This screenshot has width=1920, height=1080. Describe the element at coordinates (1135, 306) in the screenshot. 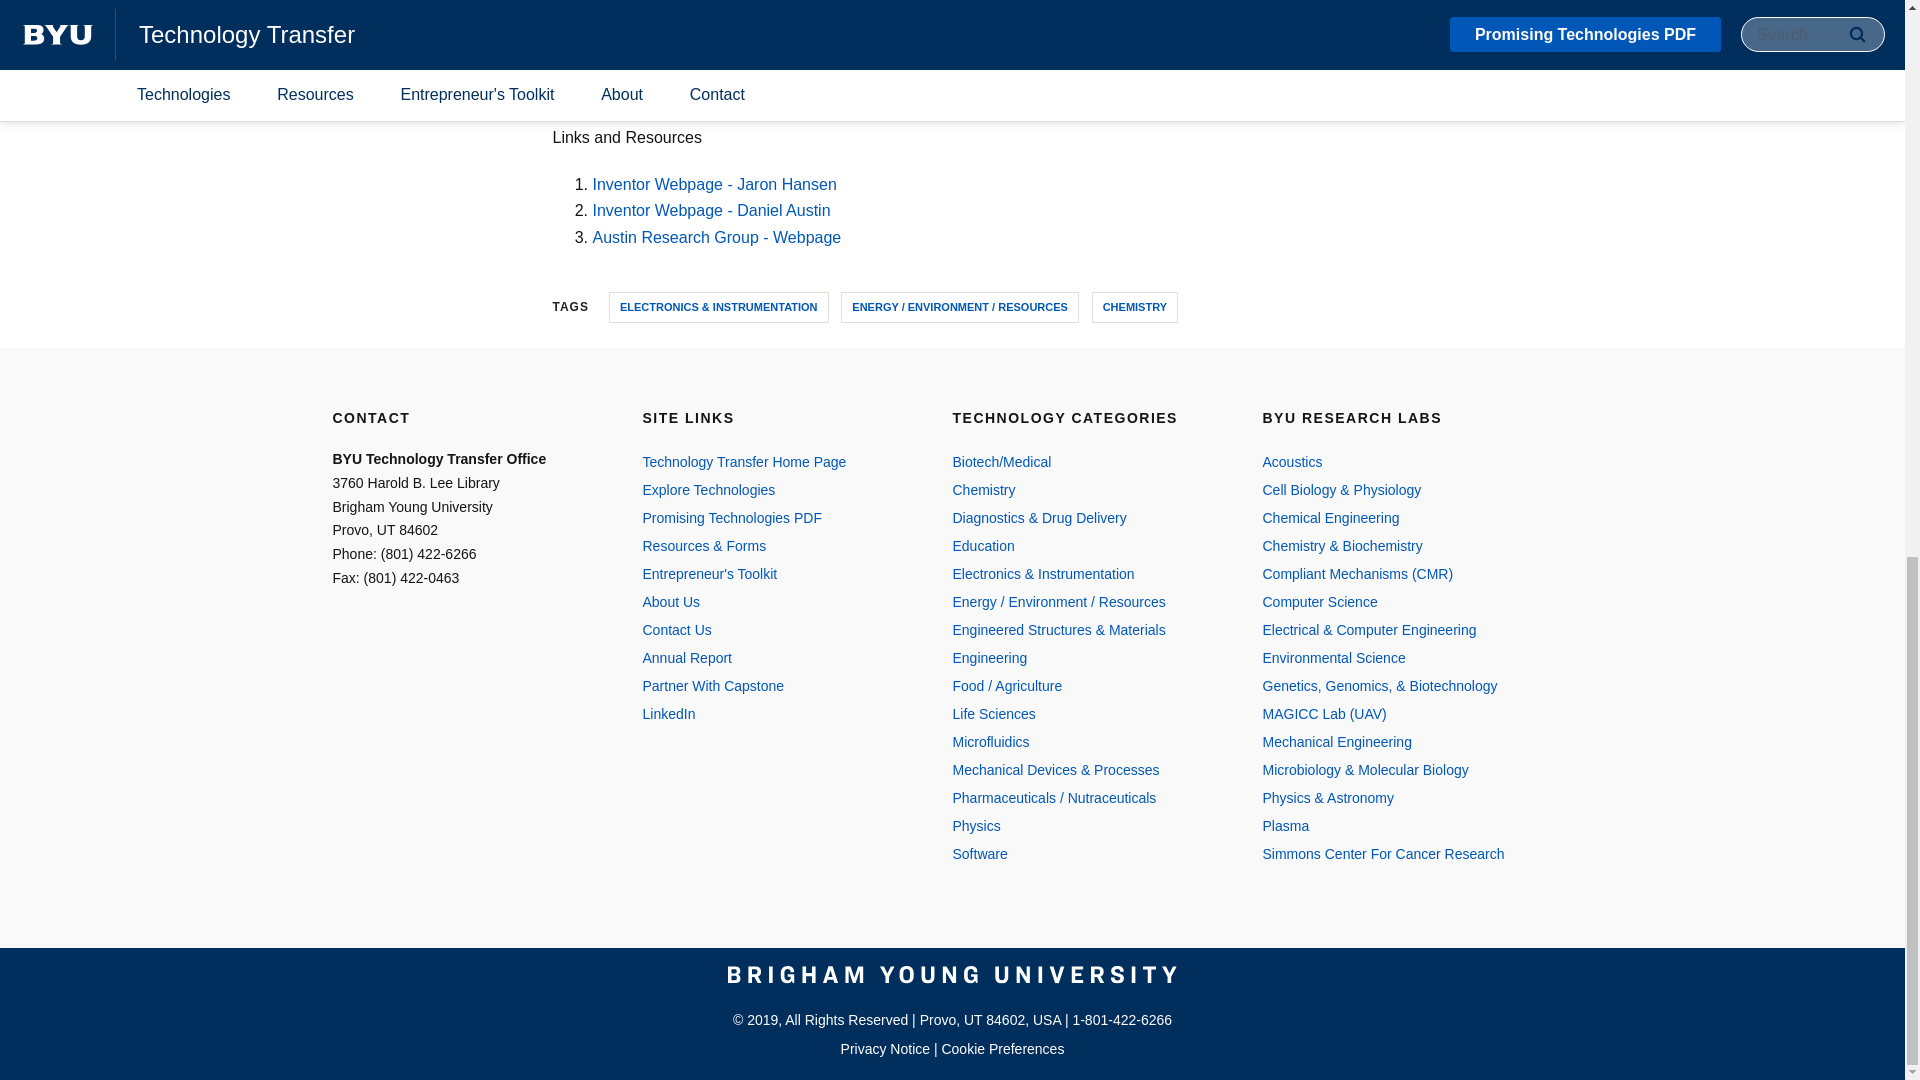

I see `CHEMISTRY` at that location.